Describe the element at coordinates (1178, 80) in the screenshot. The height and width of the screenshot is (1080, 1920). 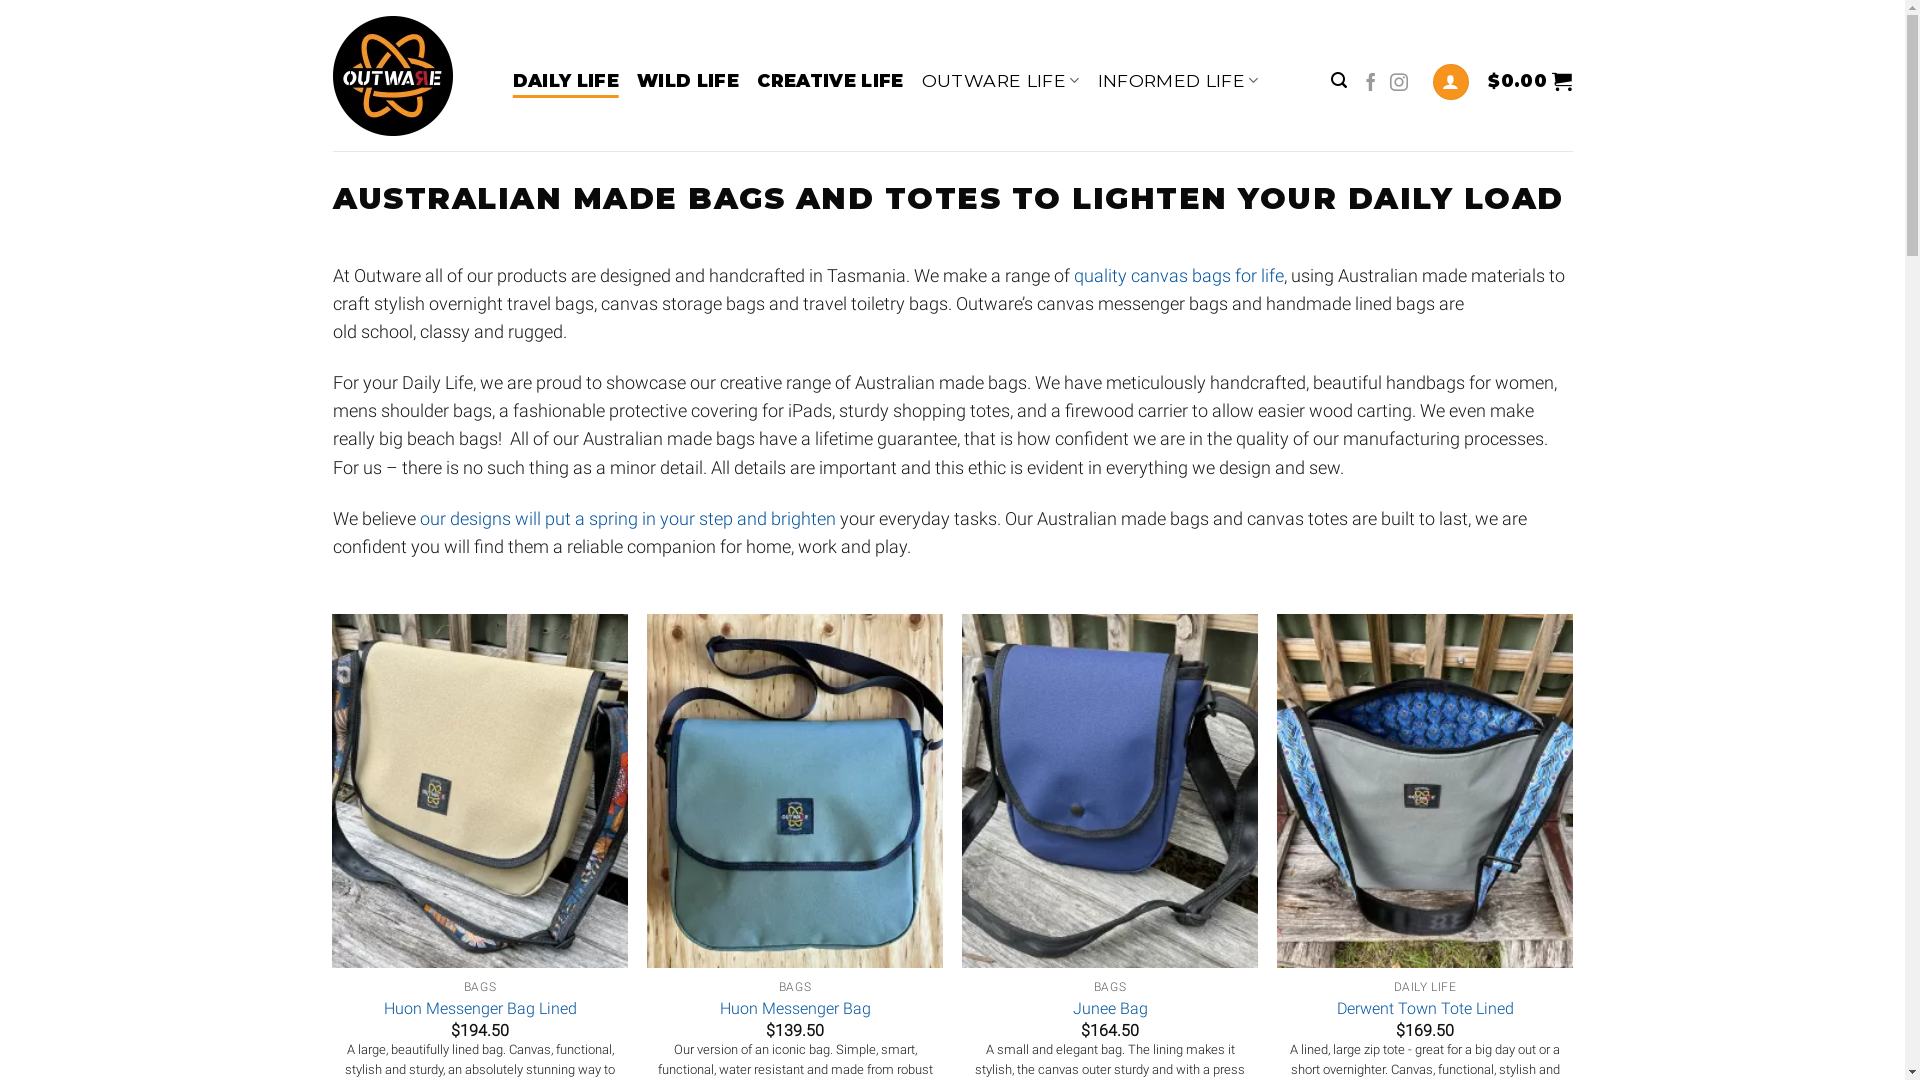
I see `INFORMED LIFE` at that location.